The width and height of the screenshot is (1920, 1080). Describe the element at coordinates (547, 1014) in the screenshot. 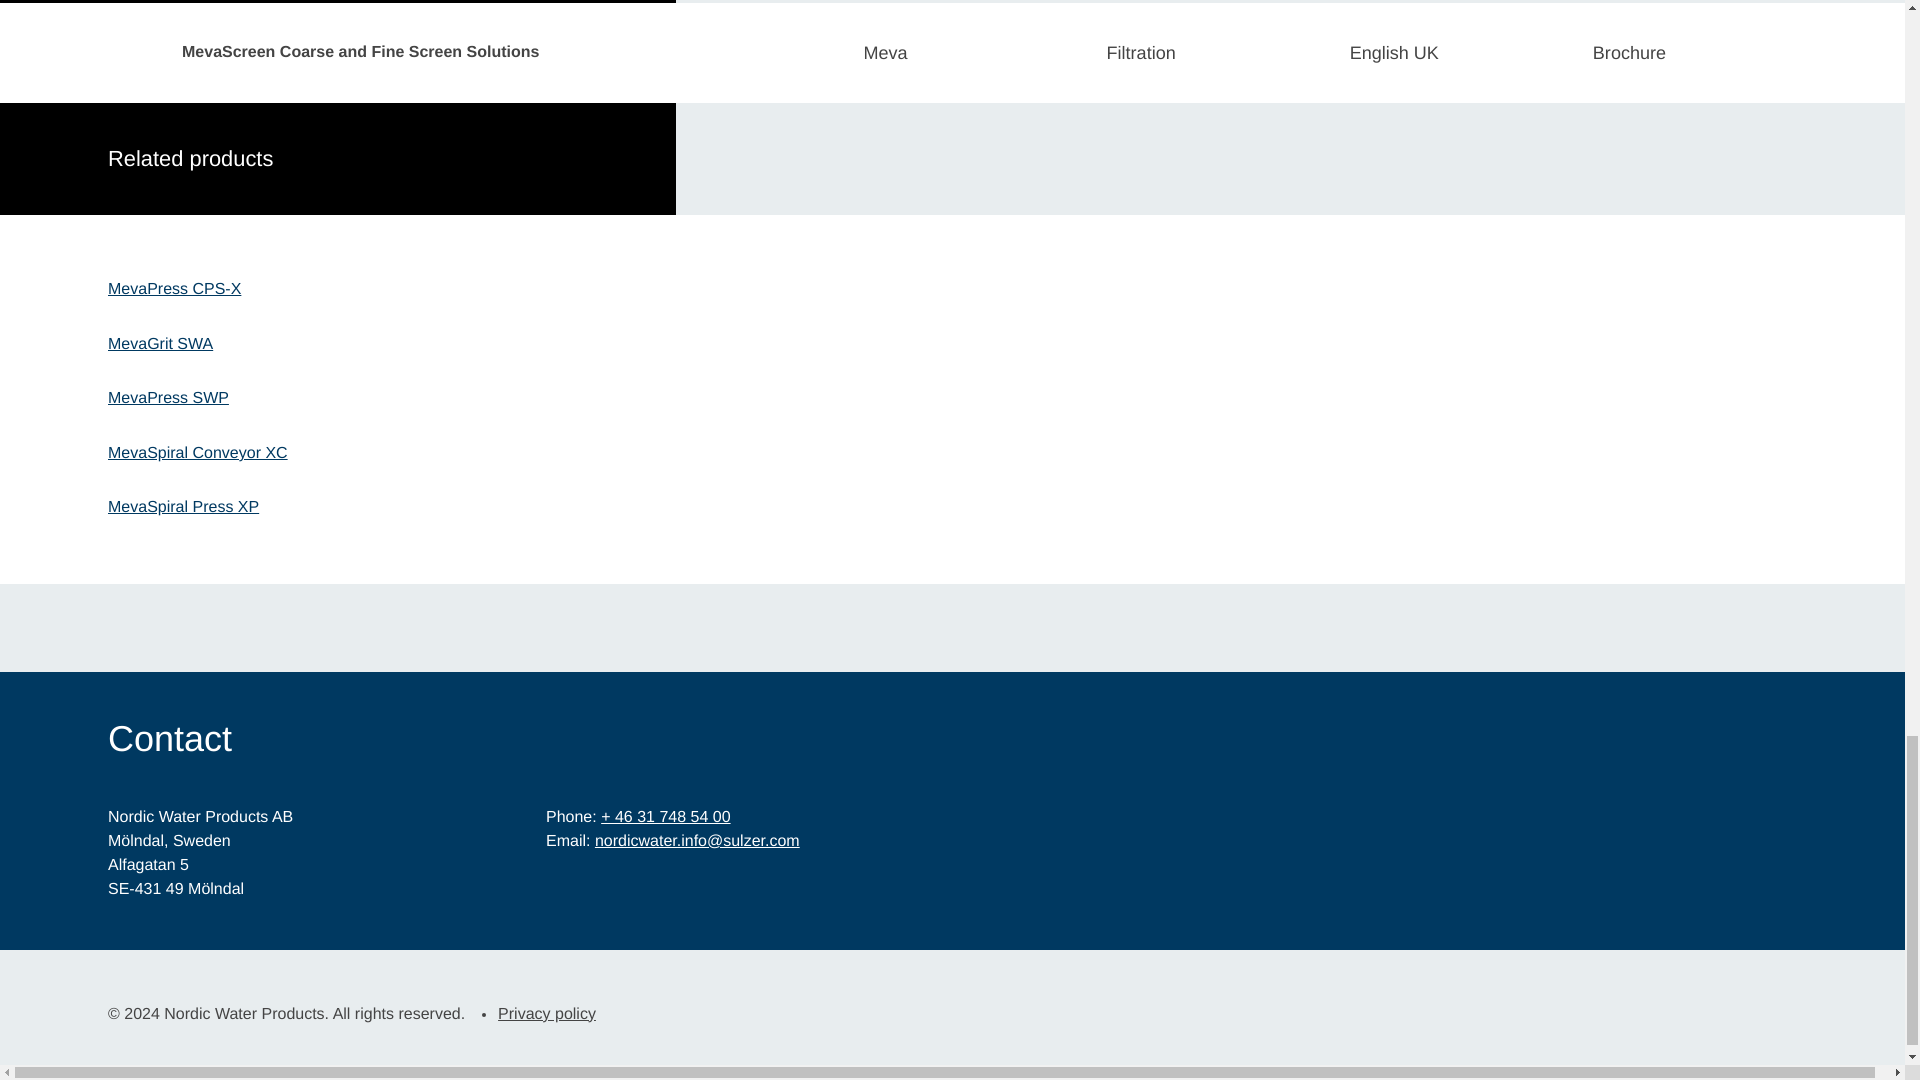

I see `Privacy policy` at that location.